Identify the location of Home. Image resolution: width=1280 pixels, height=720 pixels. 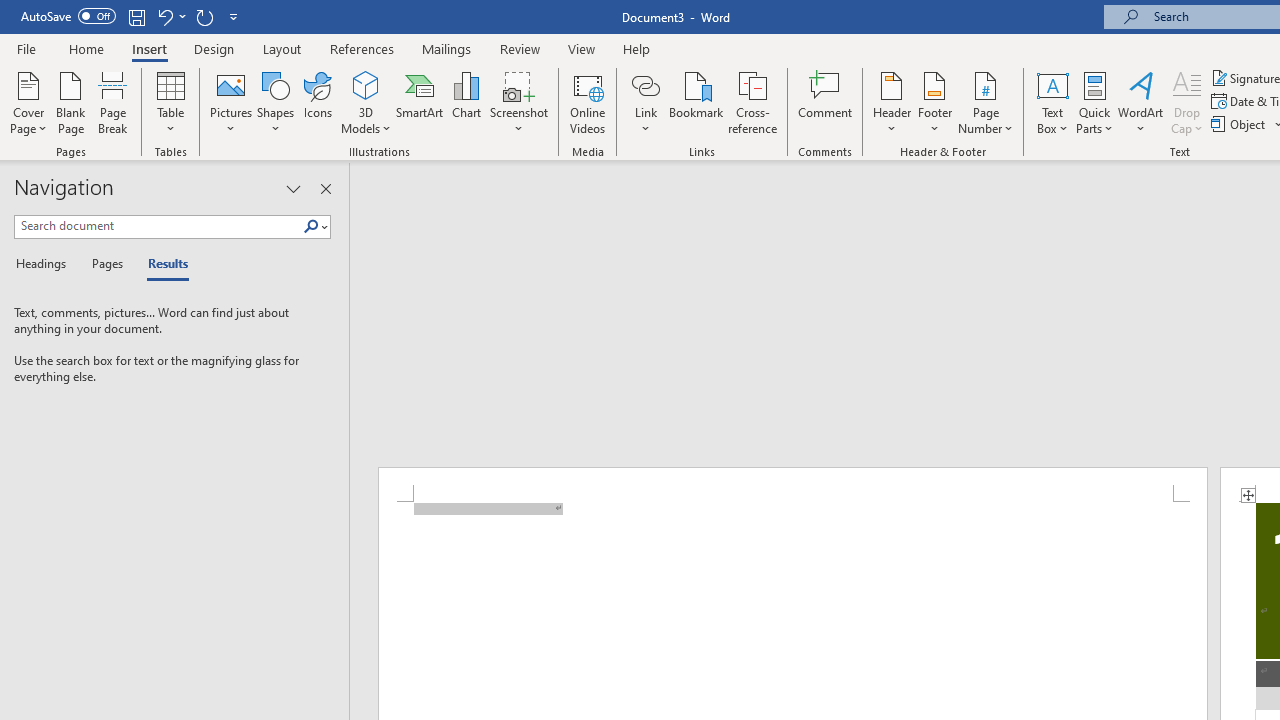
(86, 48).